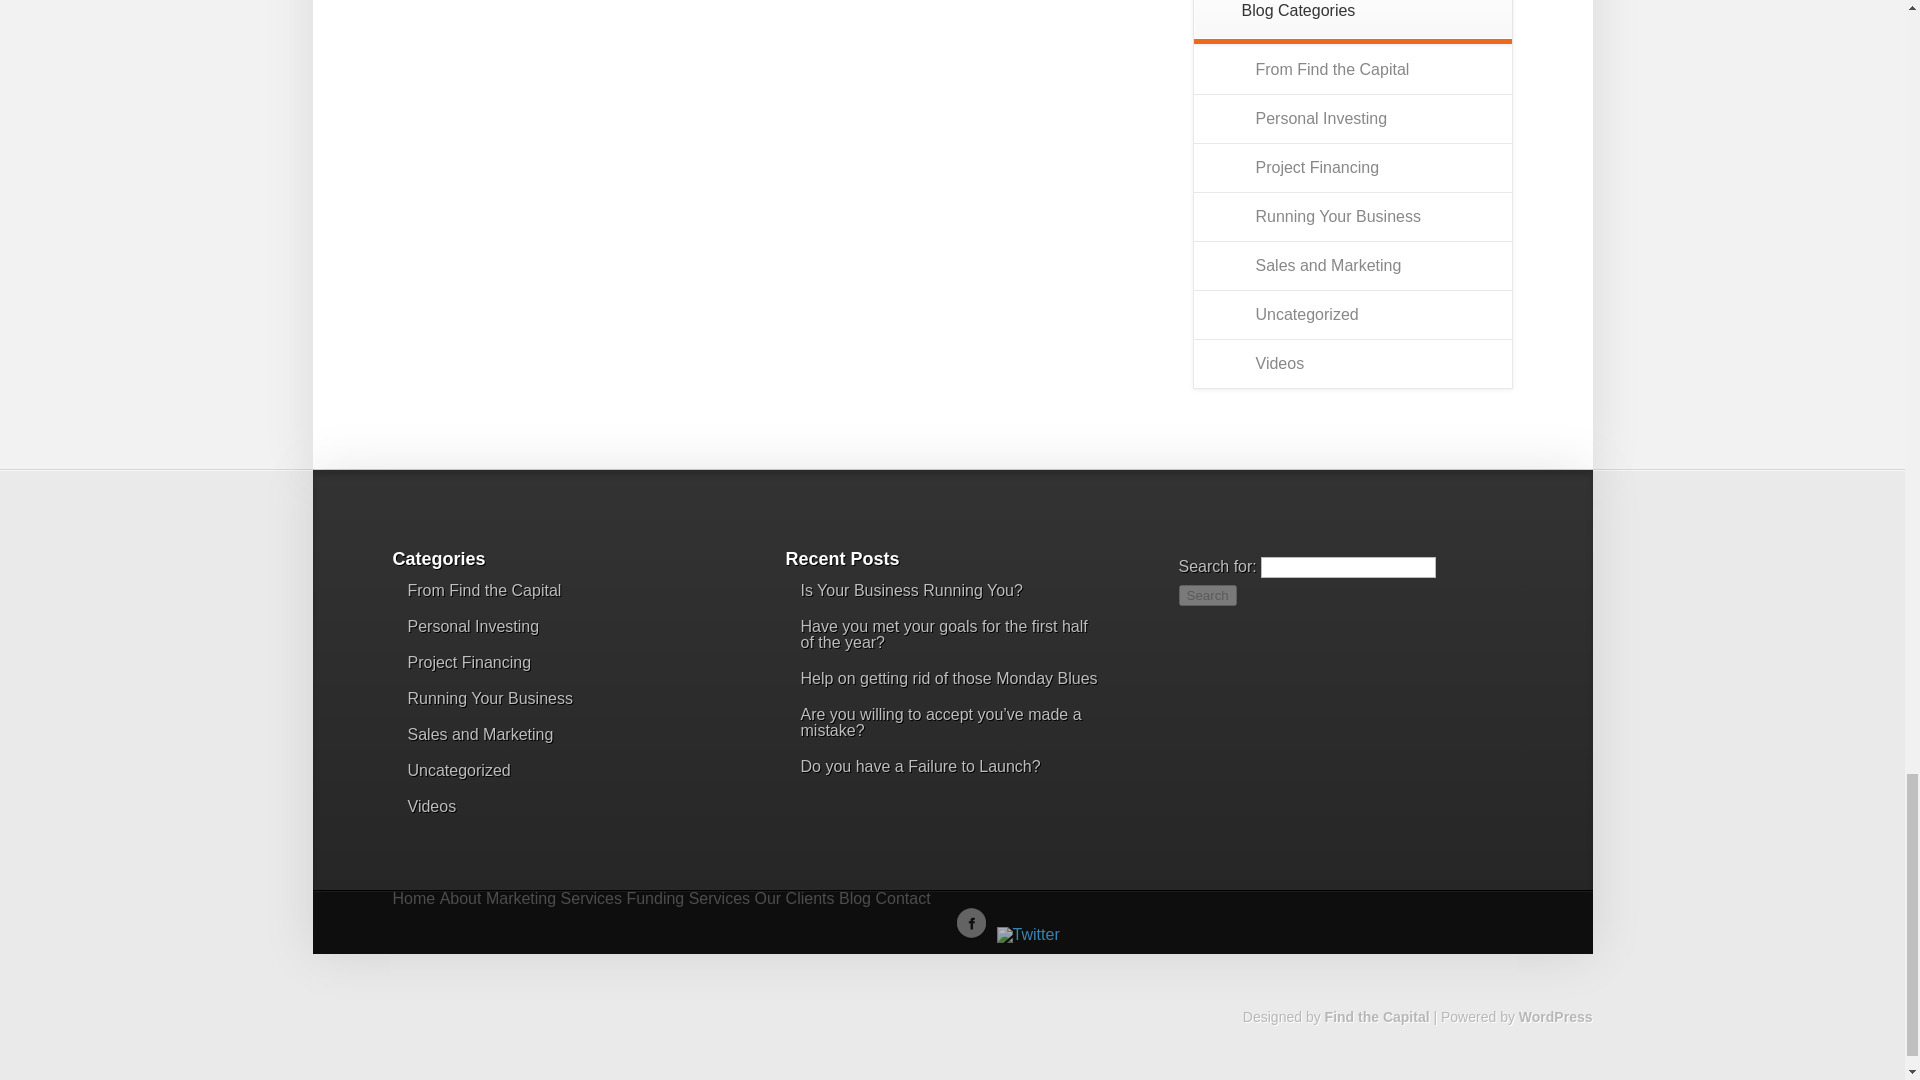 Image resolution: width=1920 pixels, height=1080 pixels. Describe the element at coordinates (1318, 167) in the screenshot. I see `Anything and Everything About How to Get Your Deal Funded` at that location.